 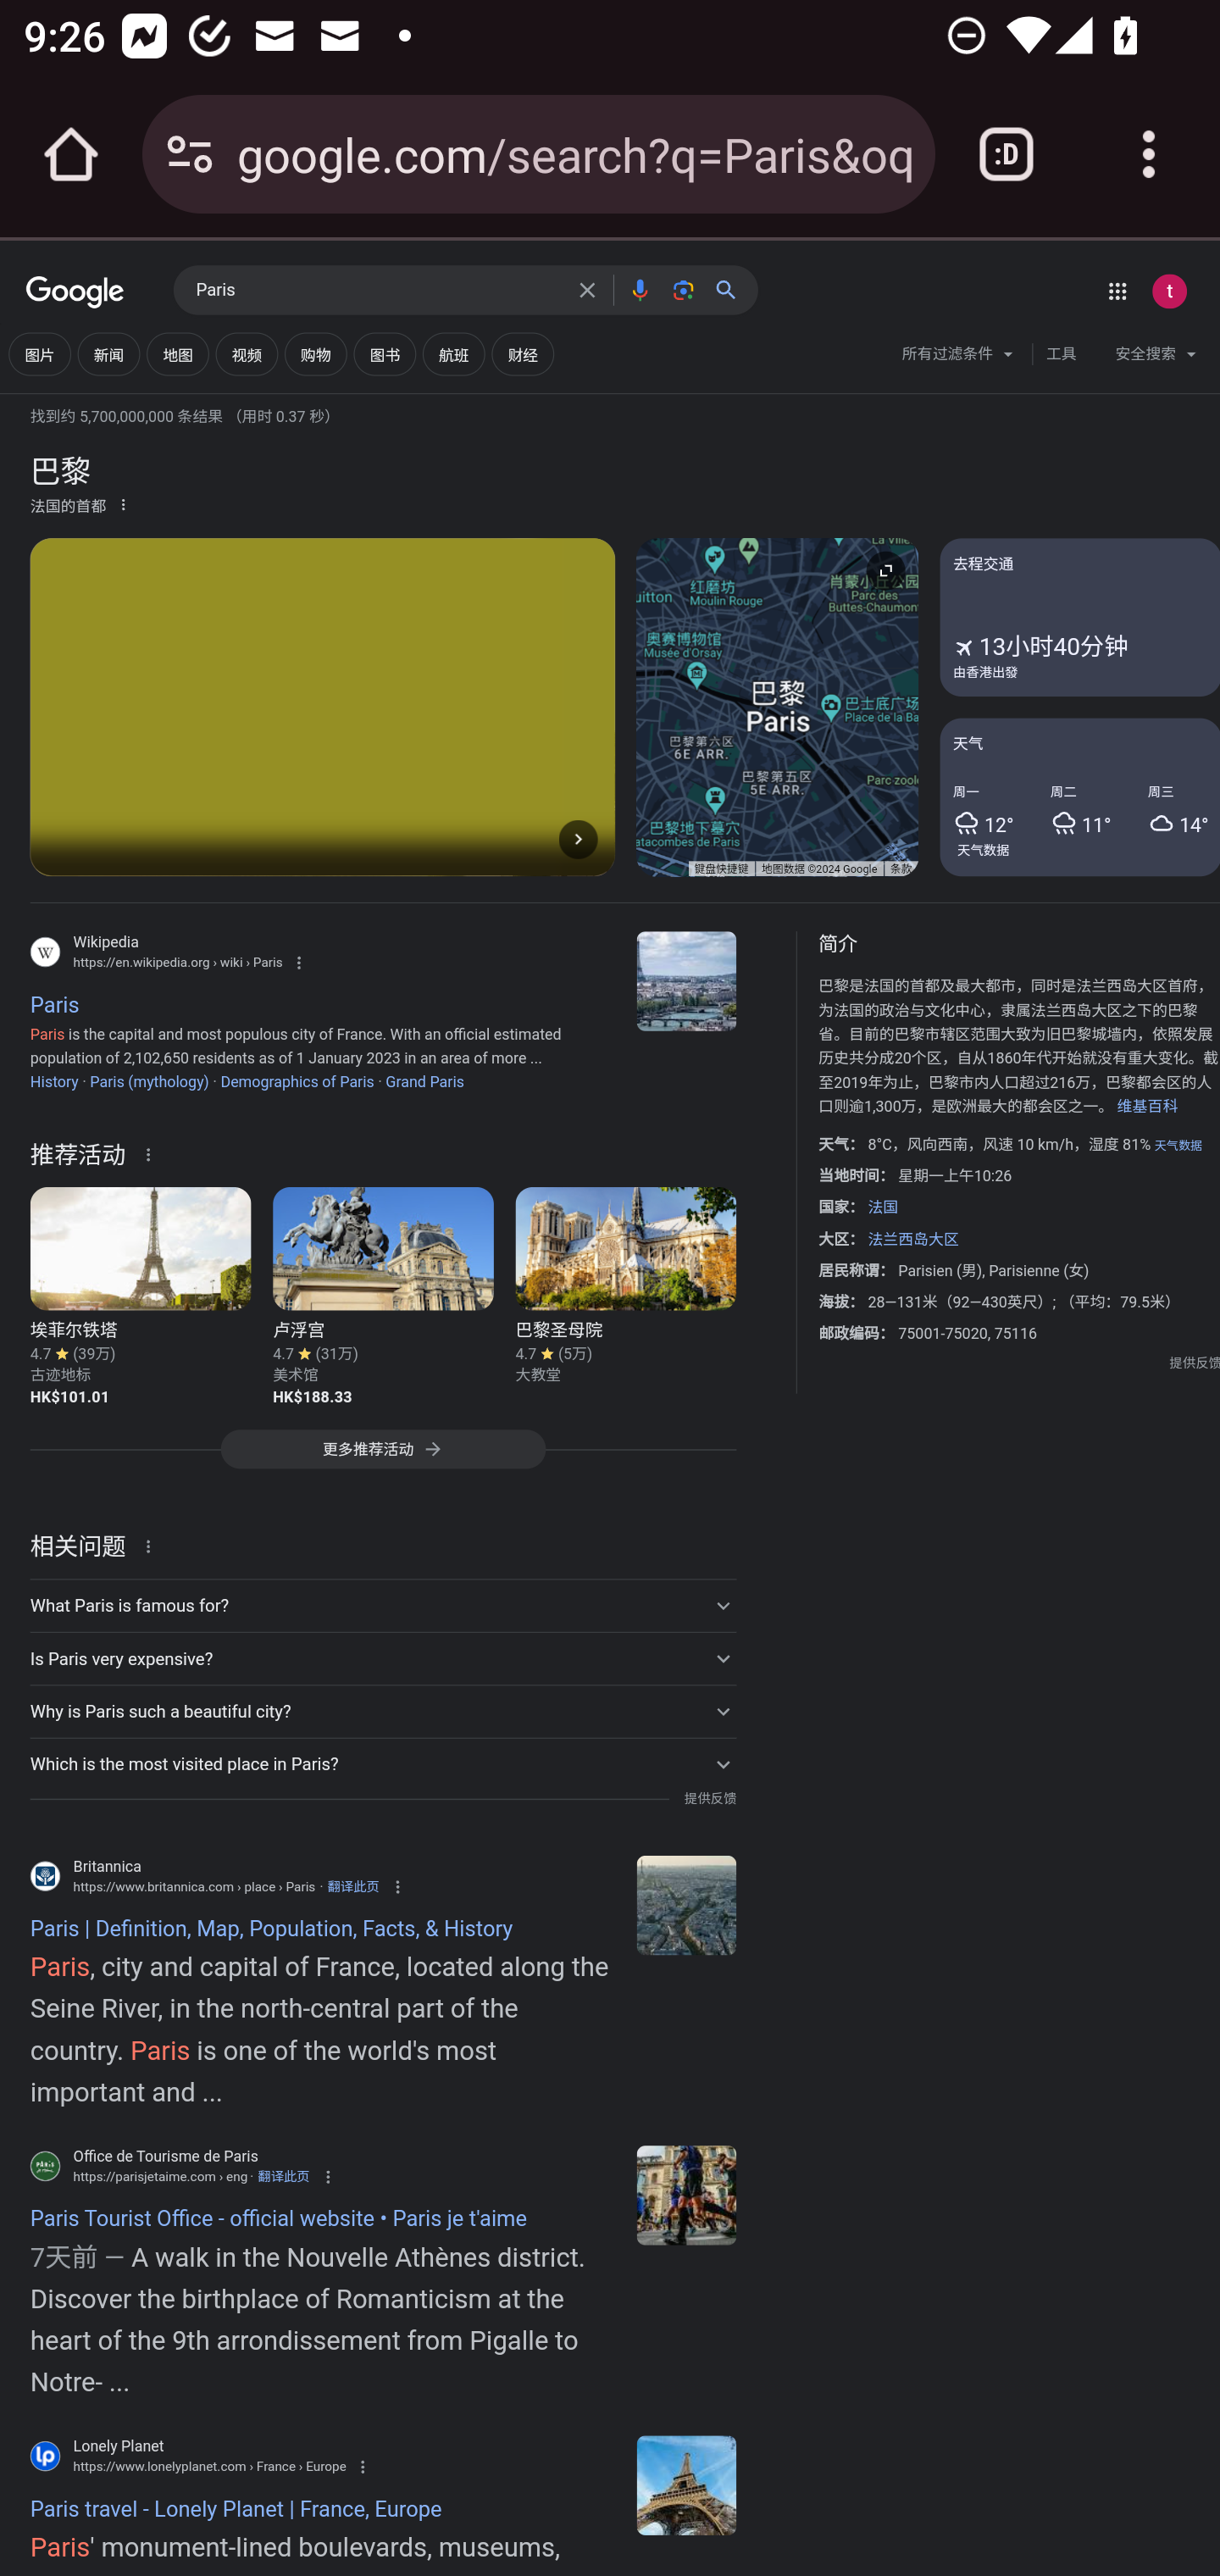 What do you see at coordinates (587, 290) in the screenshot?
I see `清除` at bounding box center [587, 290].